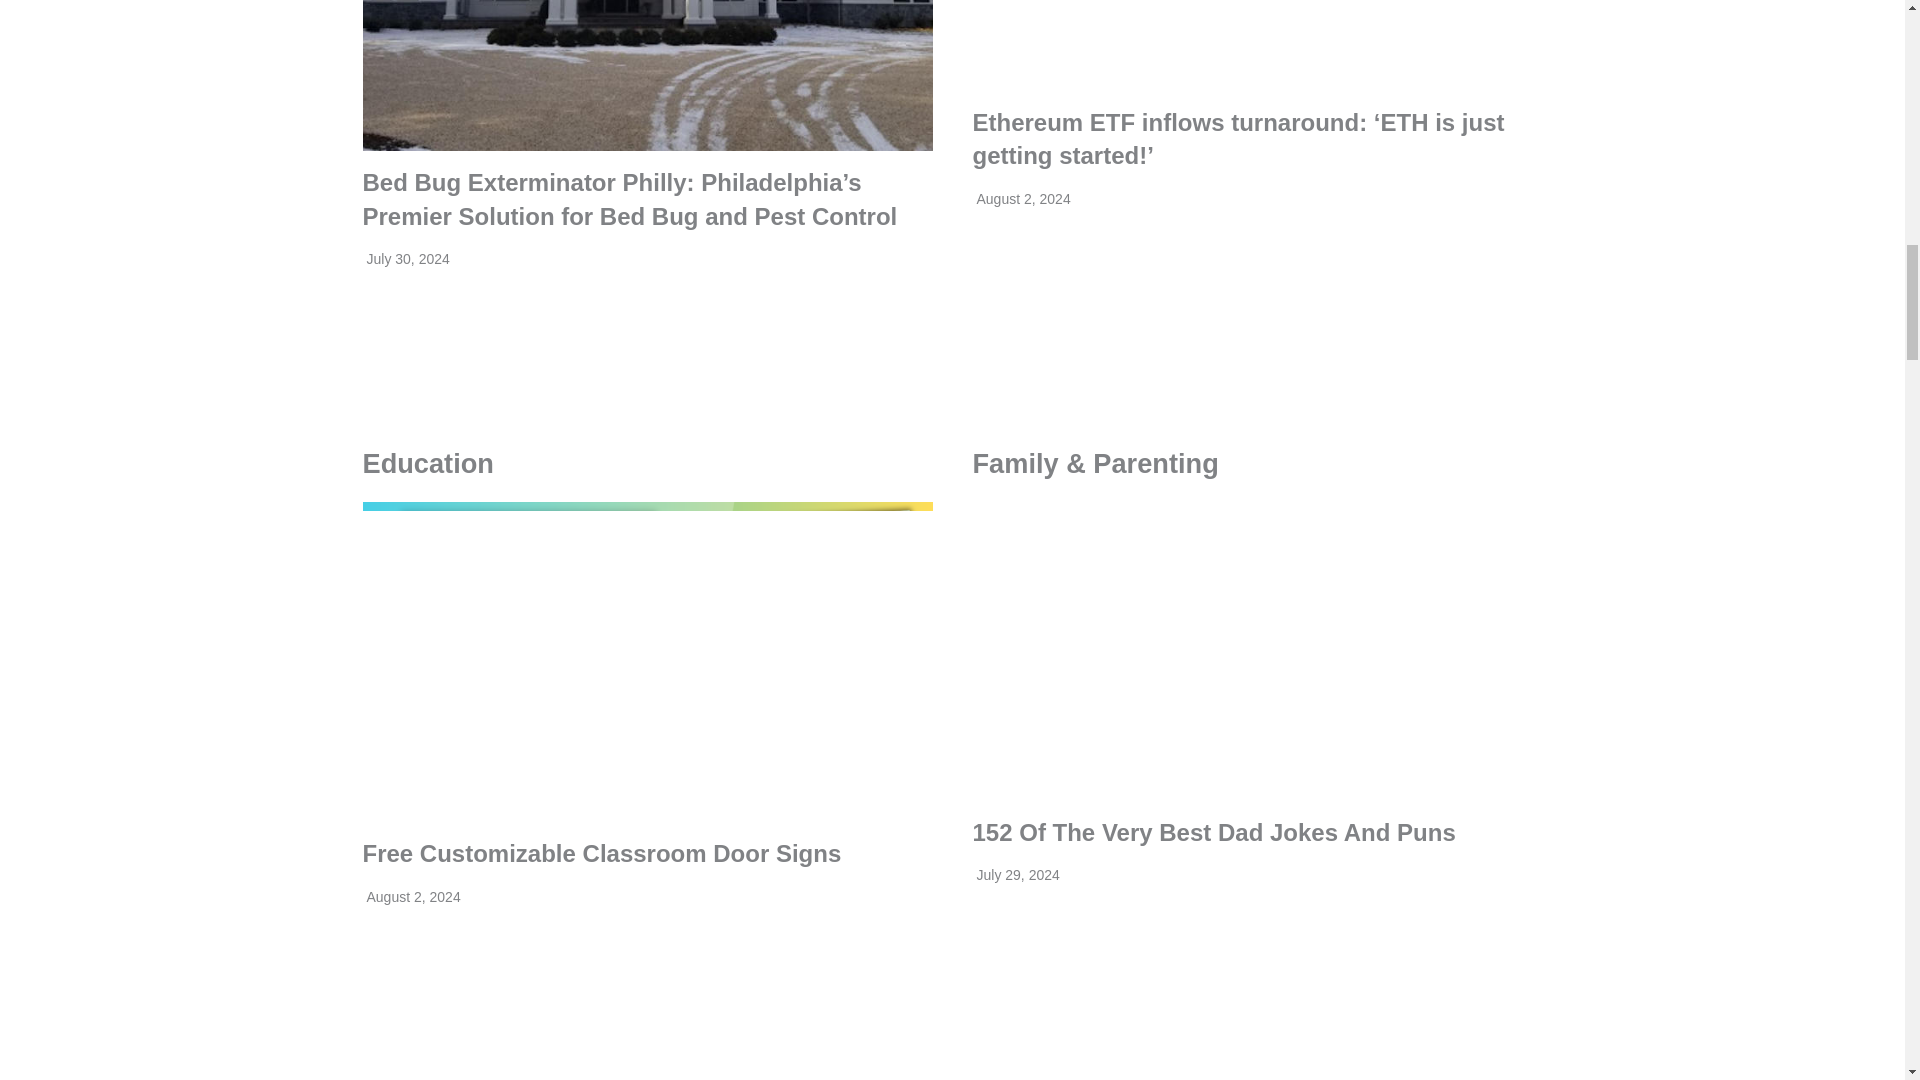 This screenshot has width=1920, height=1080. What do you see at coordinates (646, 1016) in the screenshot?
I see `Advertisement` at bounding box center [646, 1016].